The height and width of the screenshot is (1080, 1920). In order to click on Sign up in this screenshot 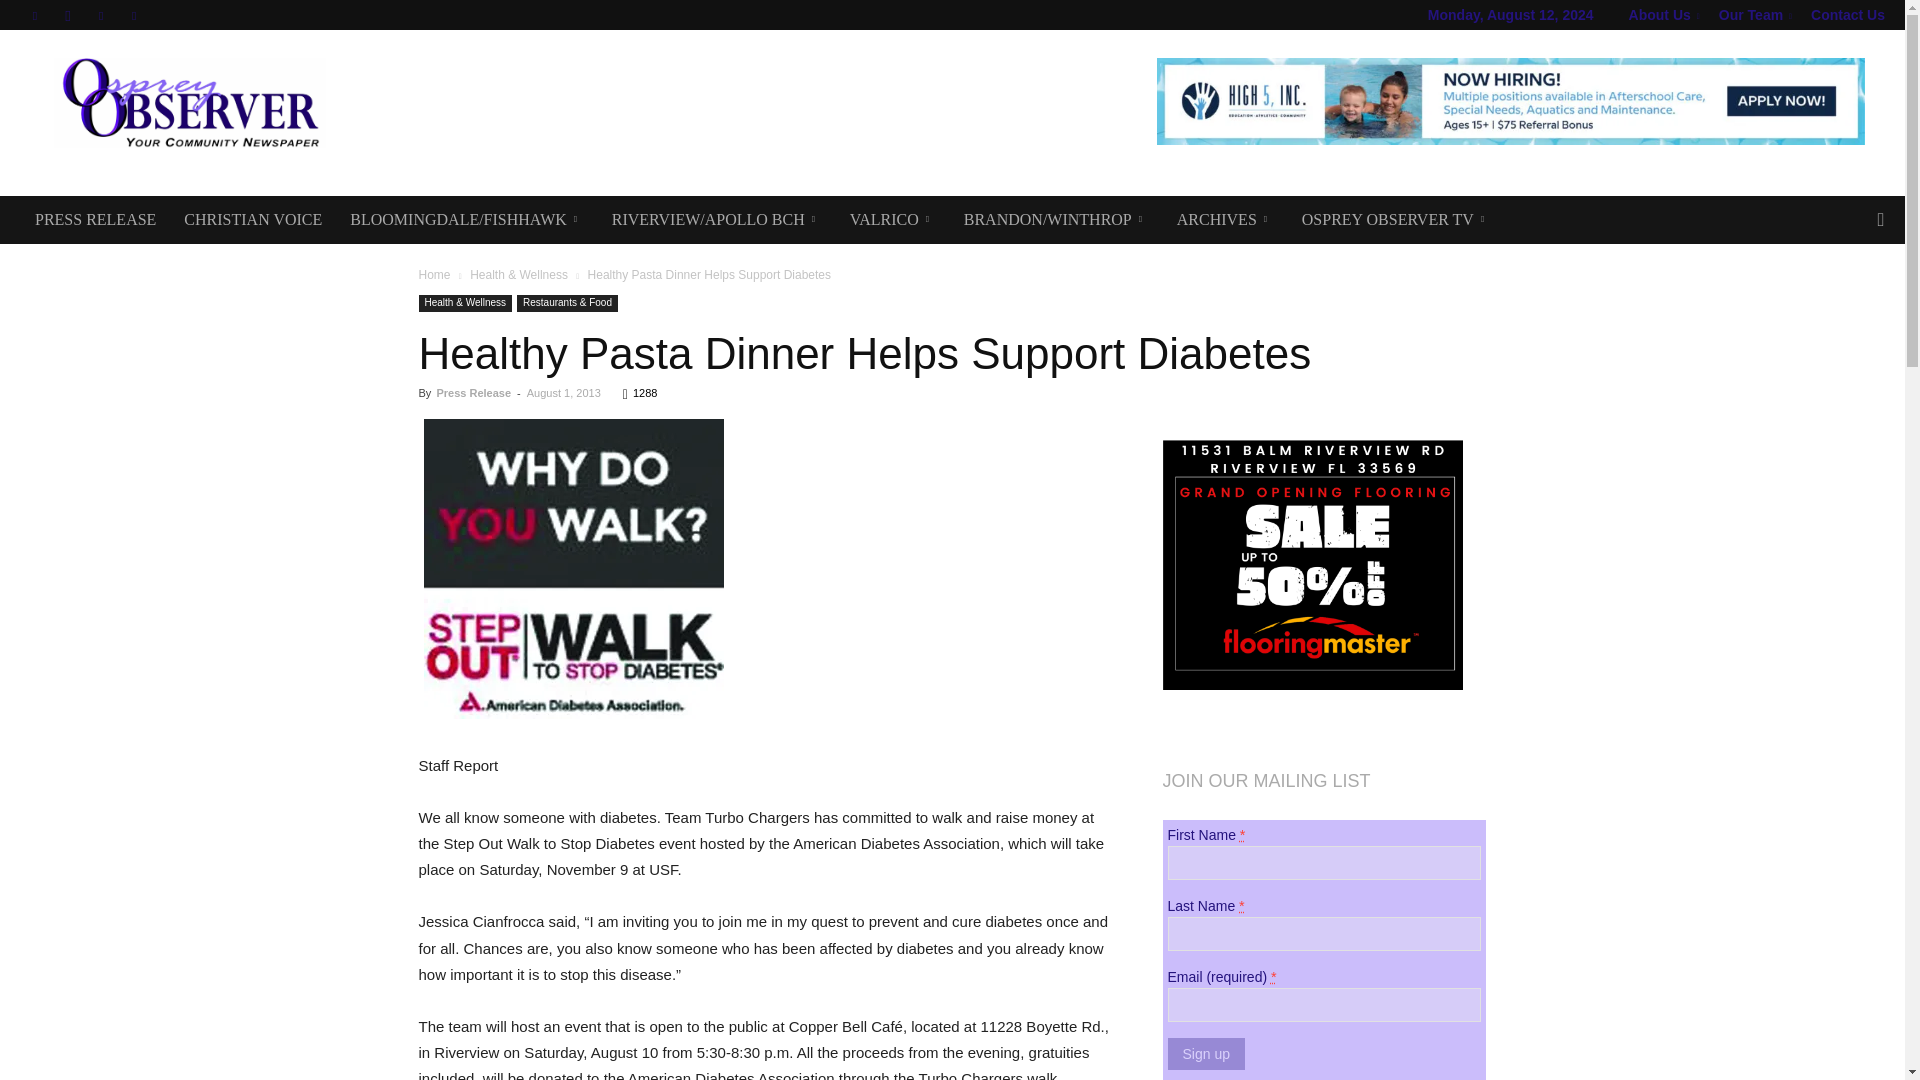, I will do `click(1206, 1054)`.